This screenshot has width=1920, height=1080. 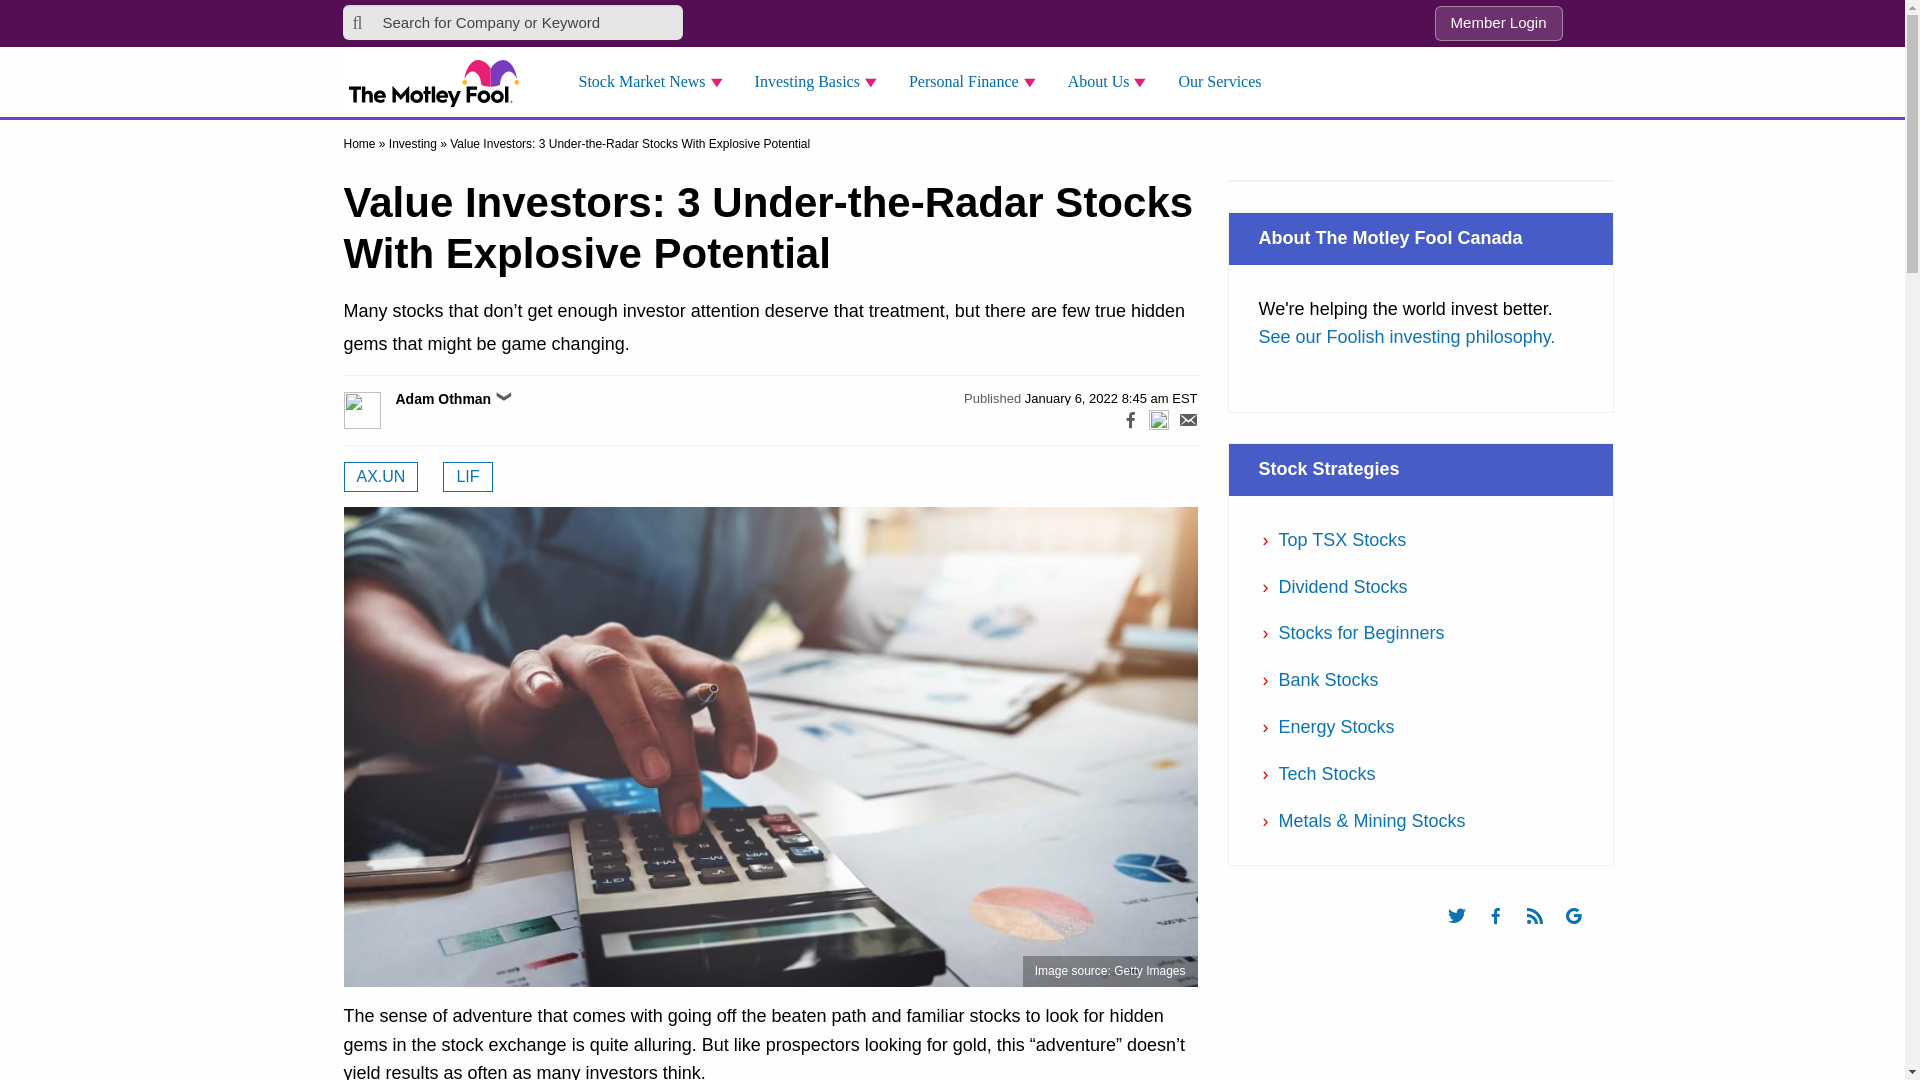 What do you see at coordinates (380, 477) in the screenshot?
I see `See more articles about AX.UN` at bounding box center [380, 477].